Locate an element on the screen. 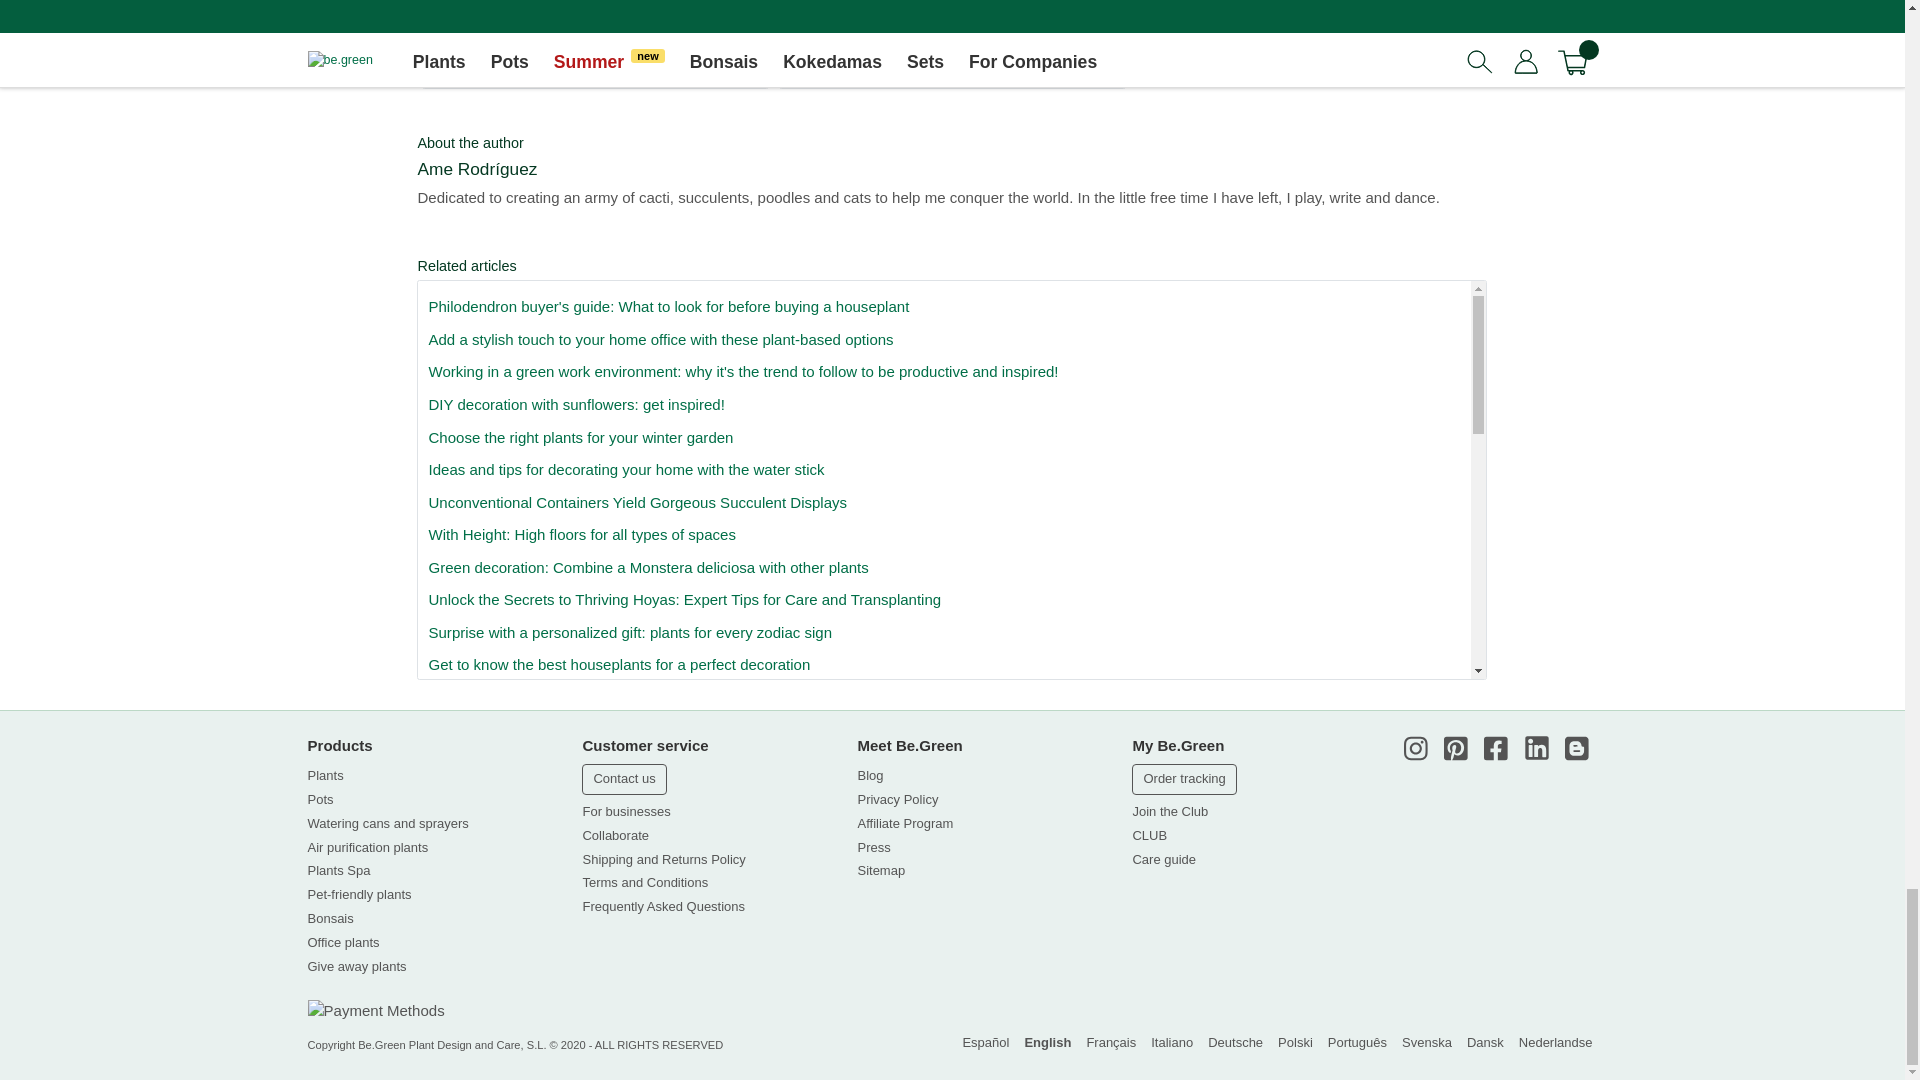 The height and width of the screenshot is (1080, 1920). Air purification plants is located at coordinates (368, 848).